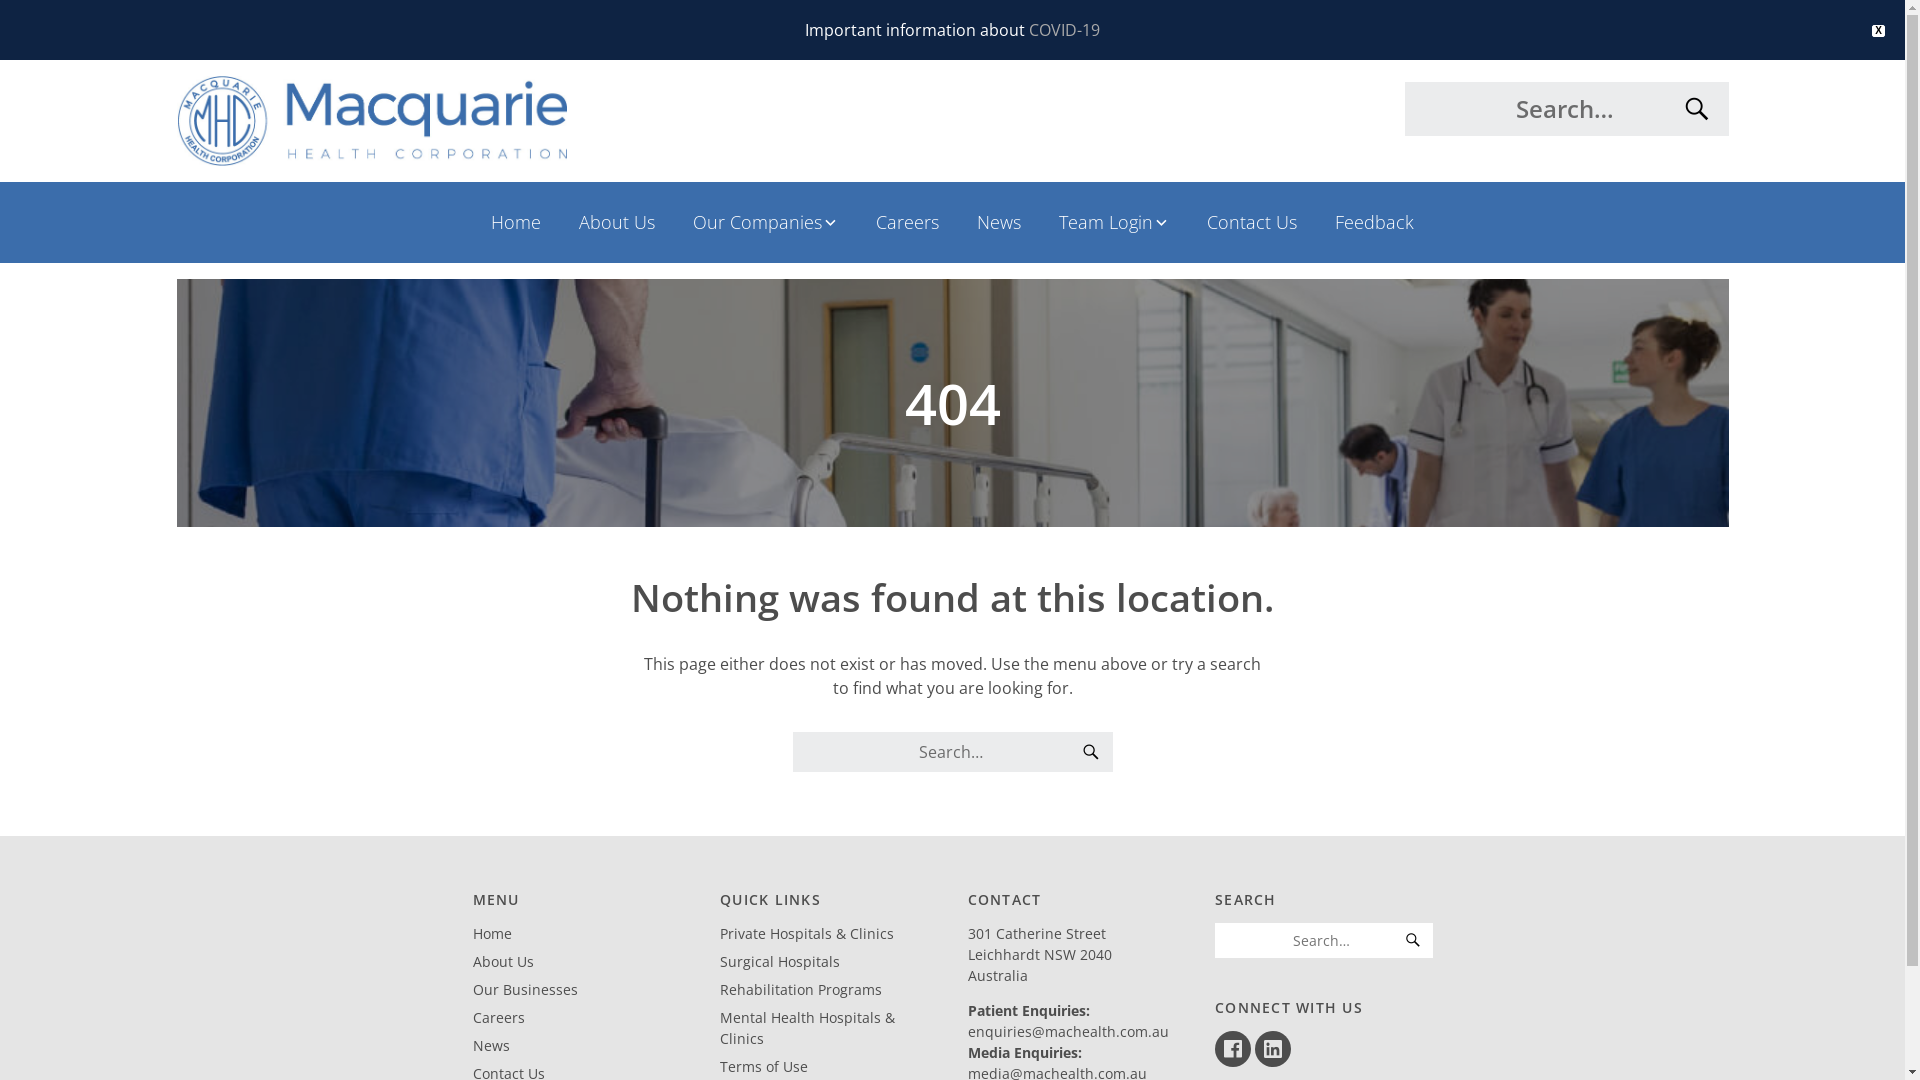  I want to click on About Us, so click(502, 962).